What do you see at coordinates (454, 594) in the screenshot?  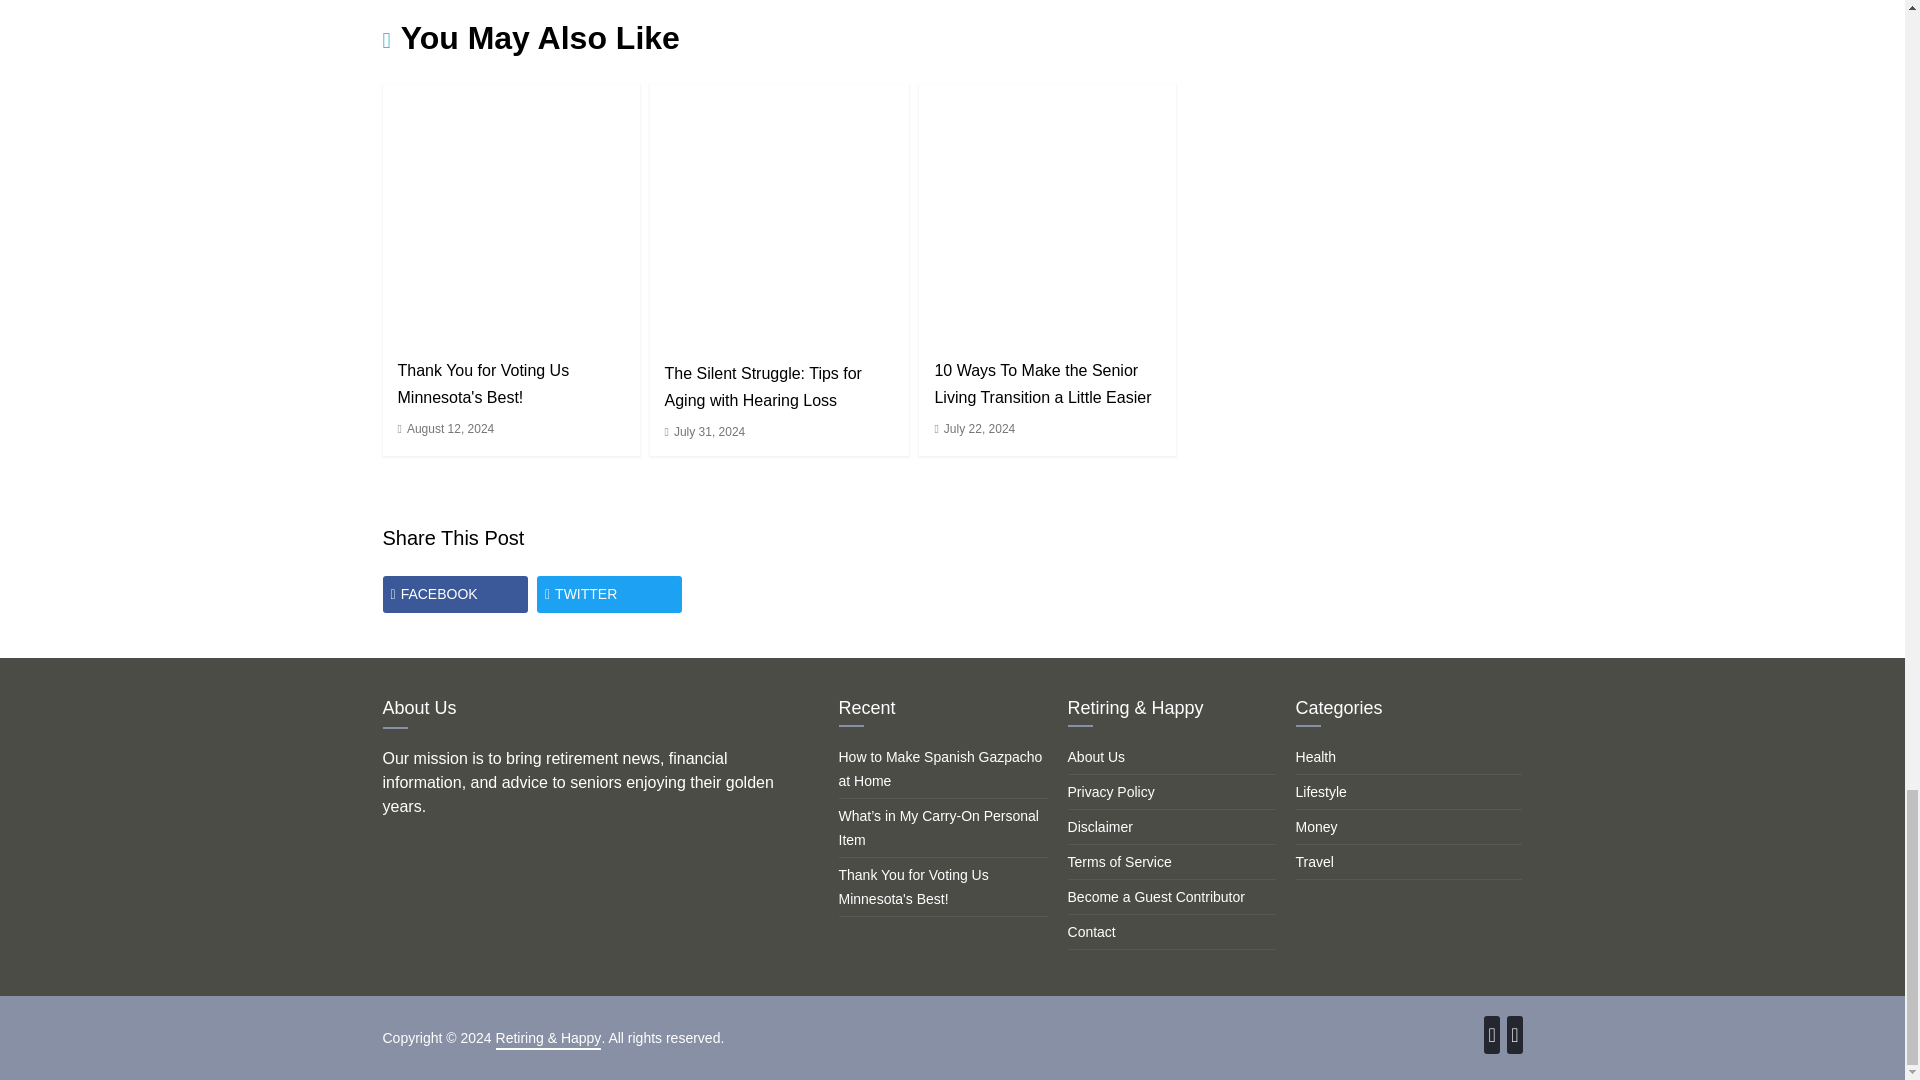 I see `FACEBOOK` at bounding box center [454, 594].